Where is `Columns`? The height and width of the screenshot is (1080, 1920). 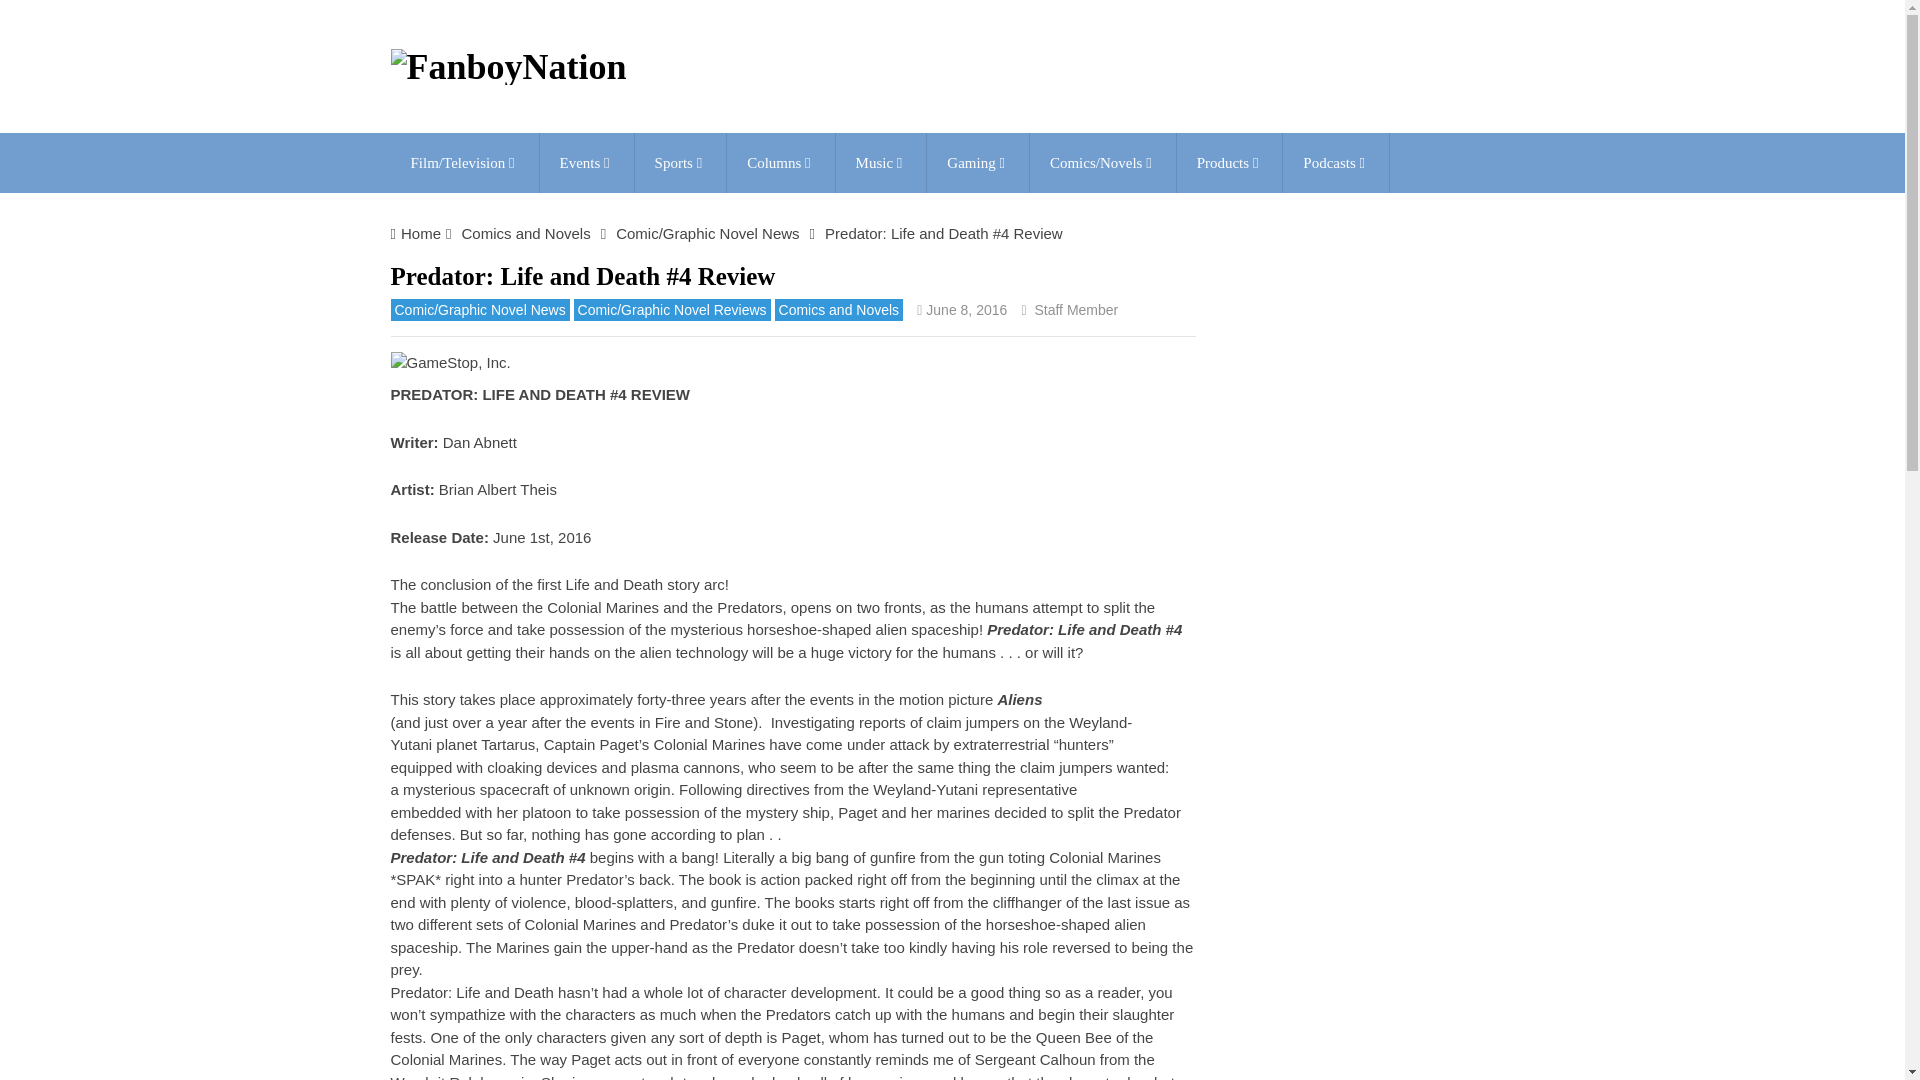
Columns is located at coordinates (780, 162).